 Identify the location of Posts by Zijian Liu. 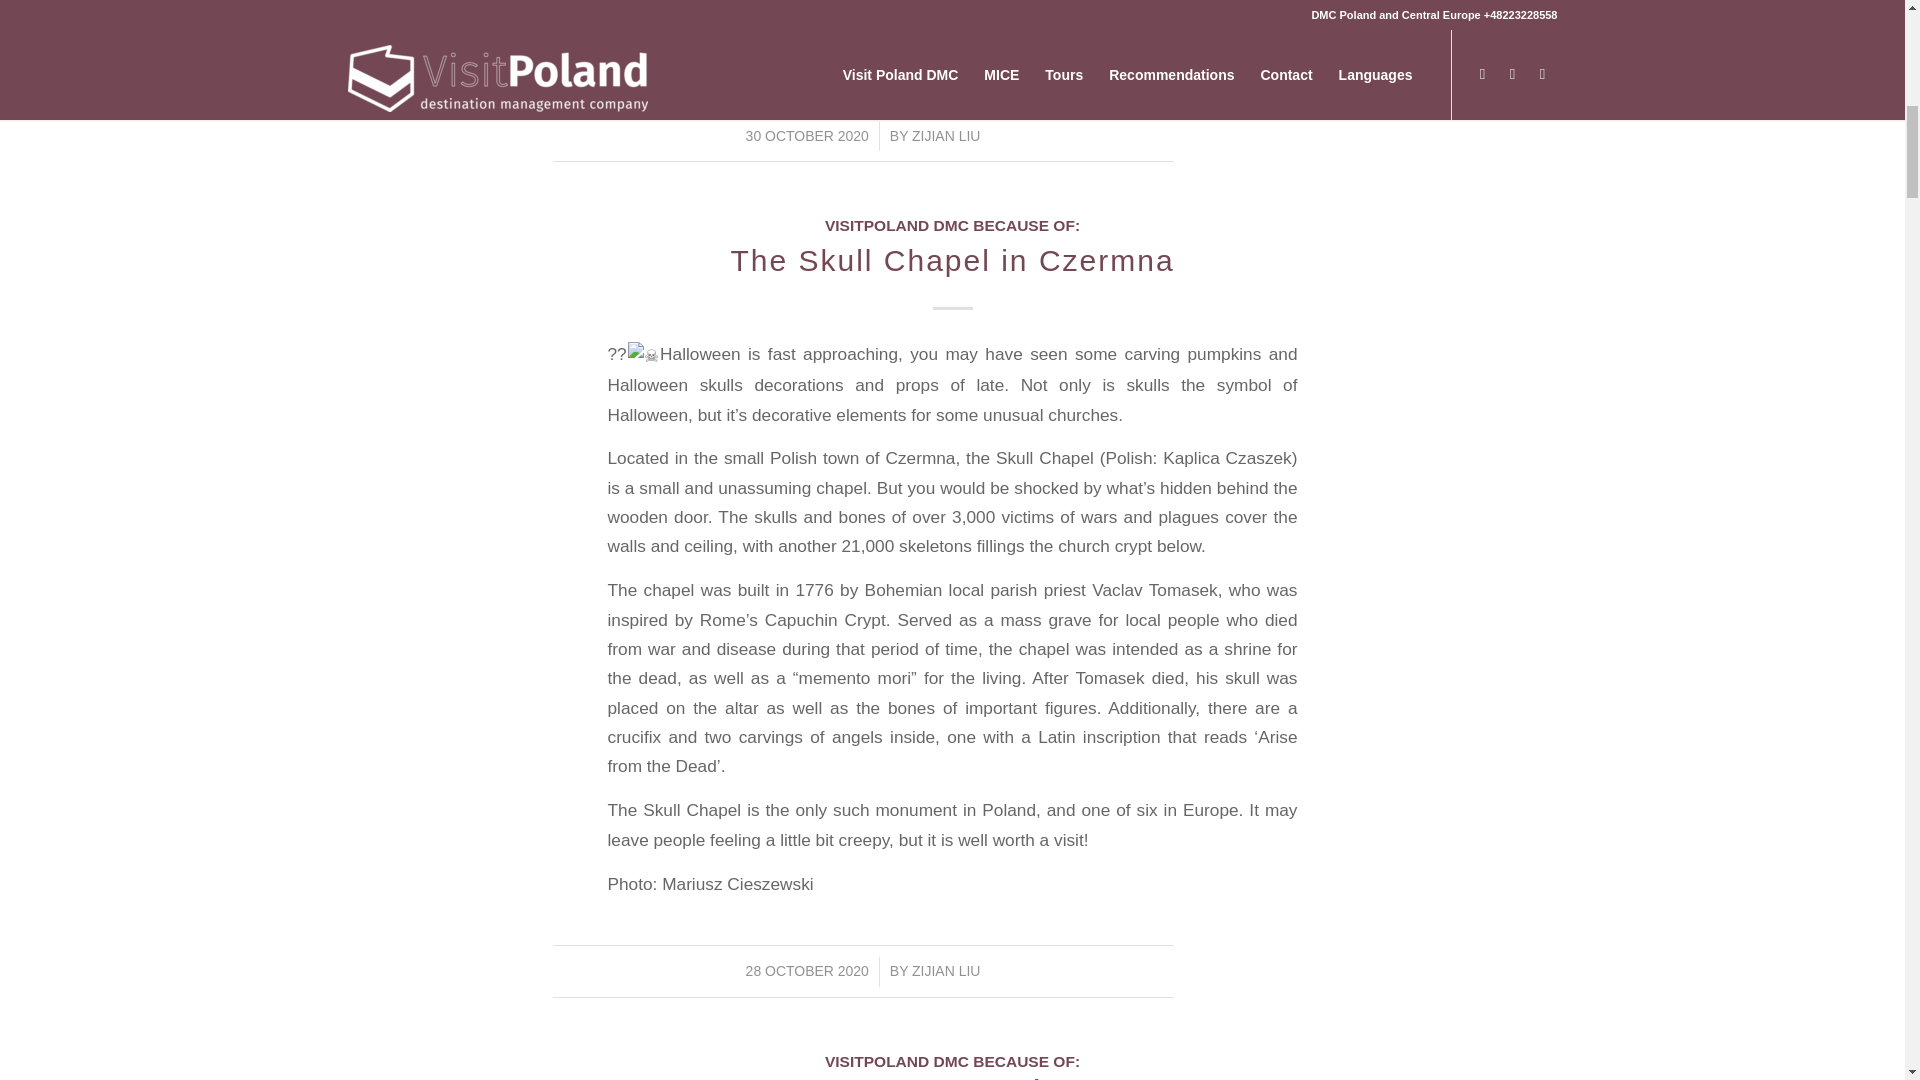
(946, 136).